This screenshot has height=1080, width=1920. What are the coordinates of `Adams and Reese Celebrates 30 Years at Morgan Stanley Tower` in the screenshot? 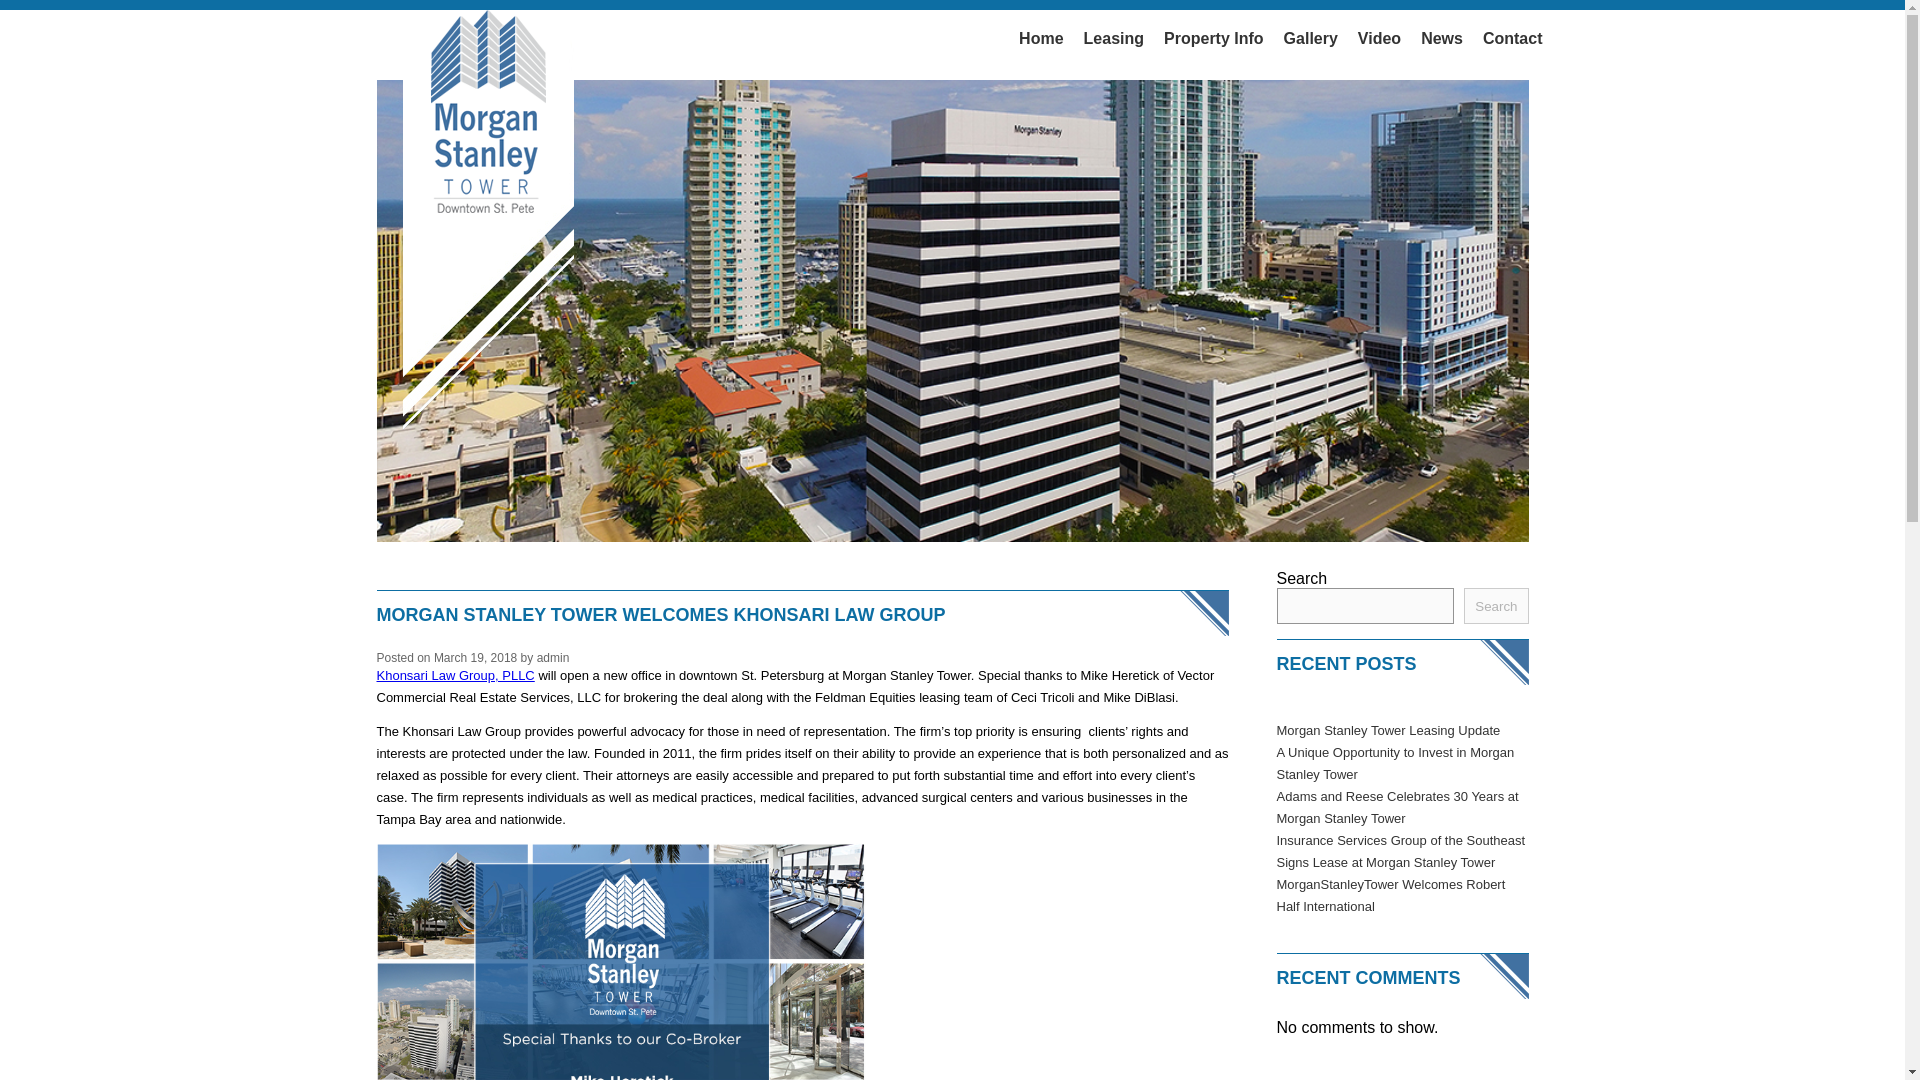 It's located at (1397, 808).